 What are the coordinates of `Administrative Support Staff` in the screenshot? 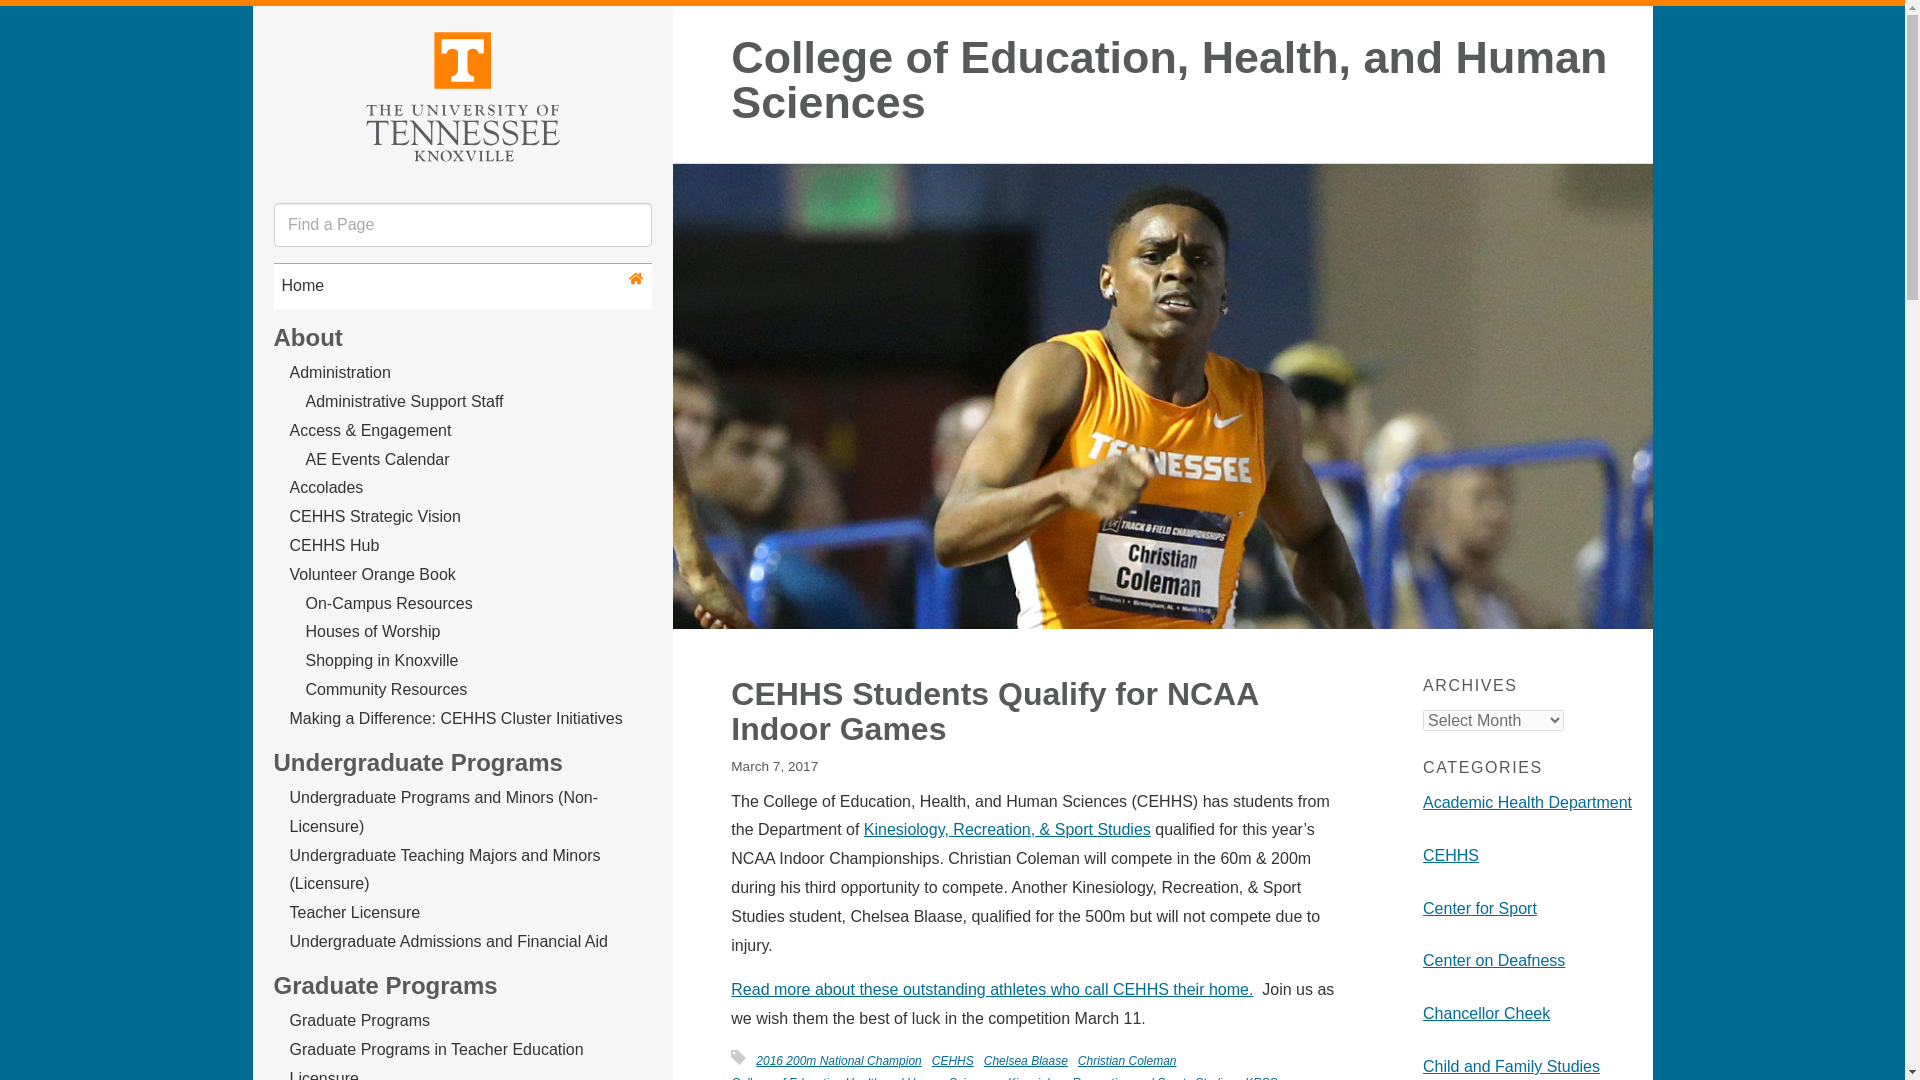 It's located at (404, 402).